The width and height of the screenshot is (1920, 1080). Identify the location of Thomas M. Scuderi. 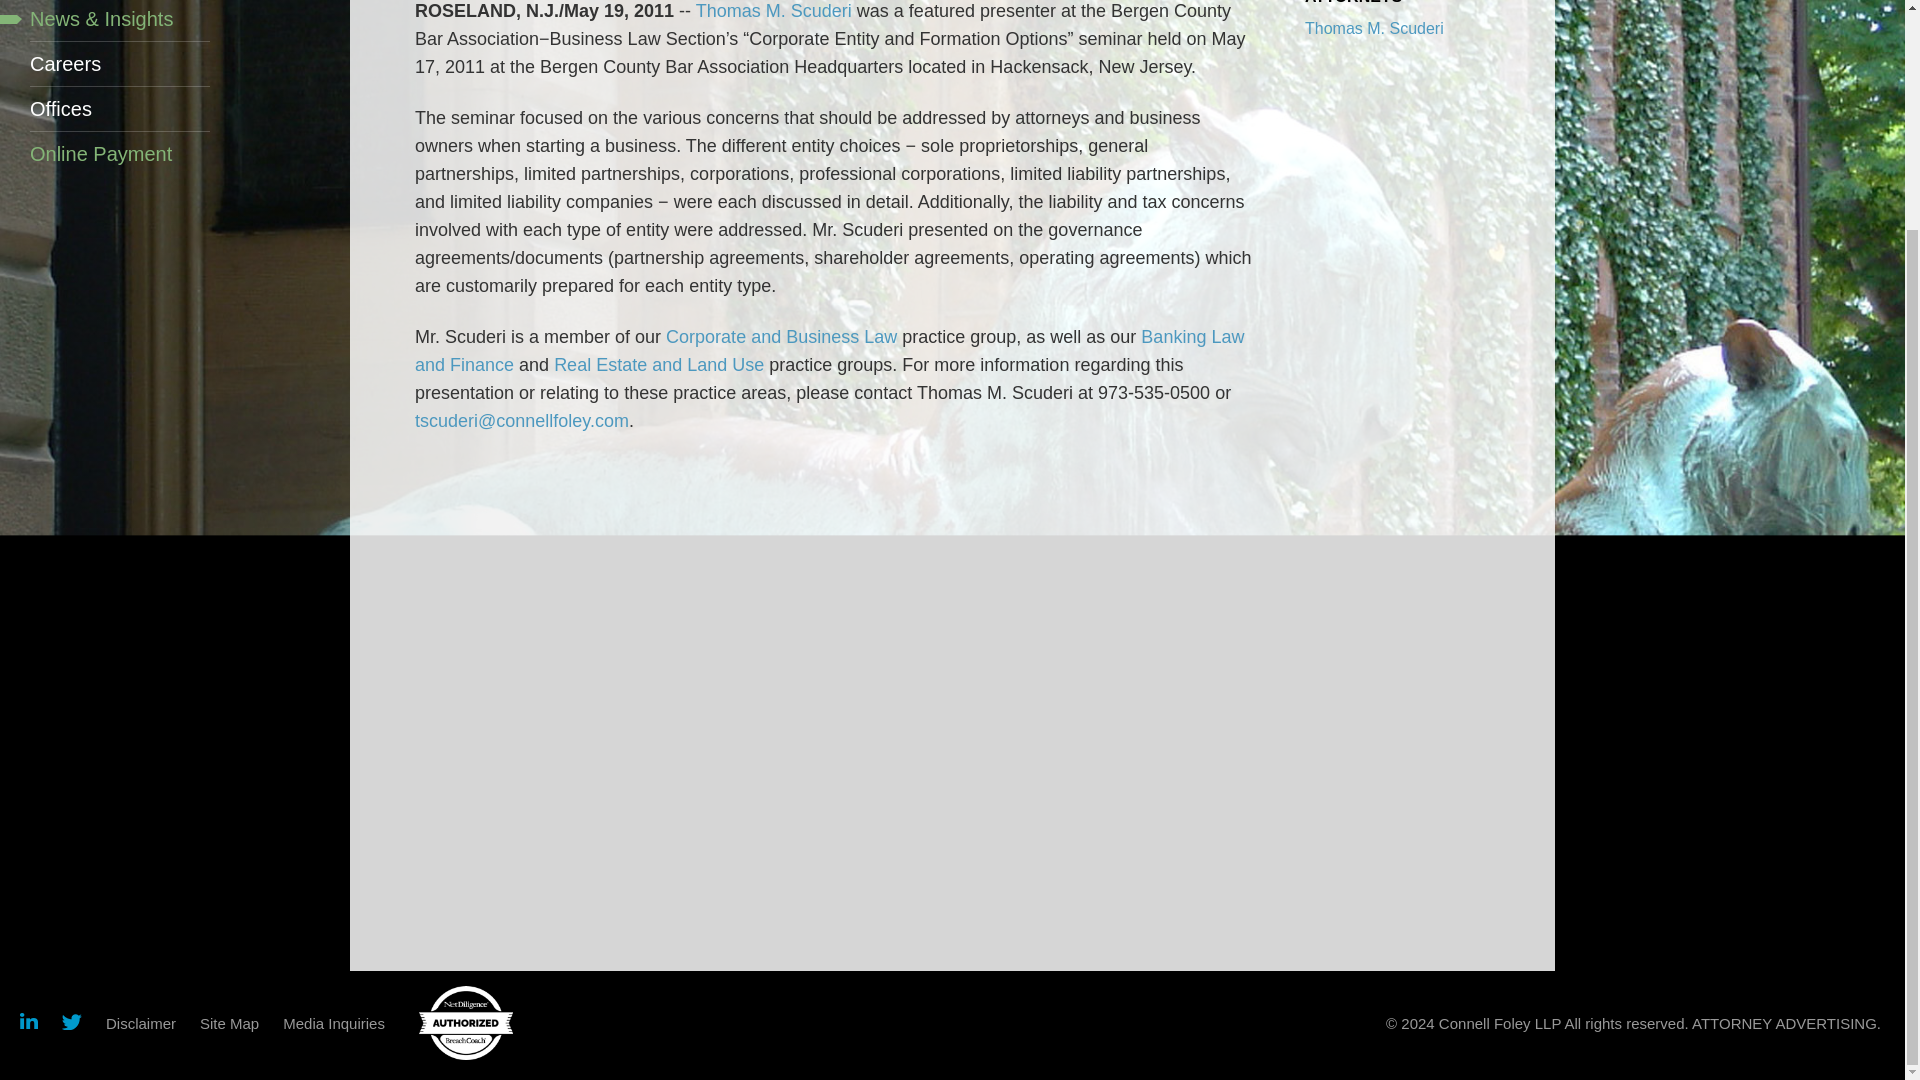
(1374, 28).